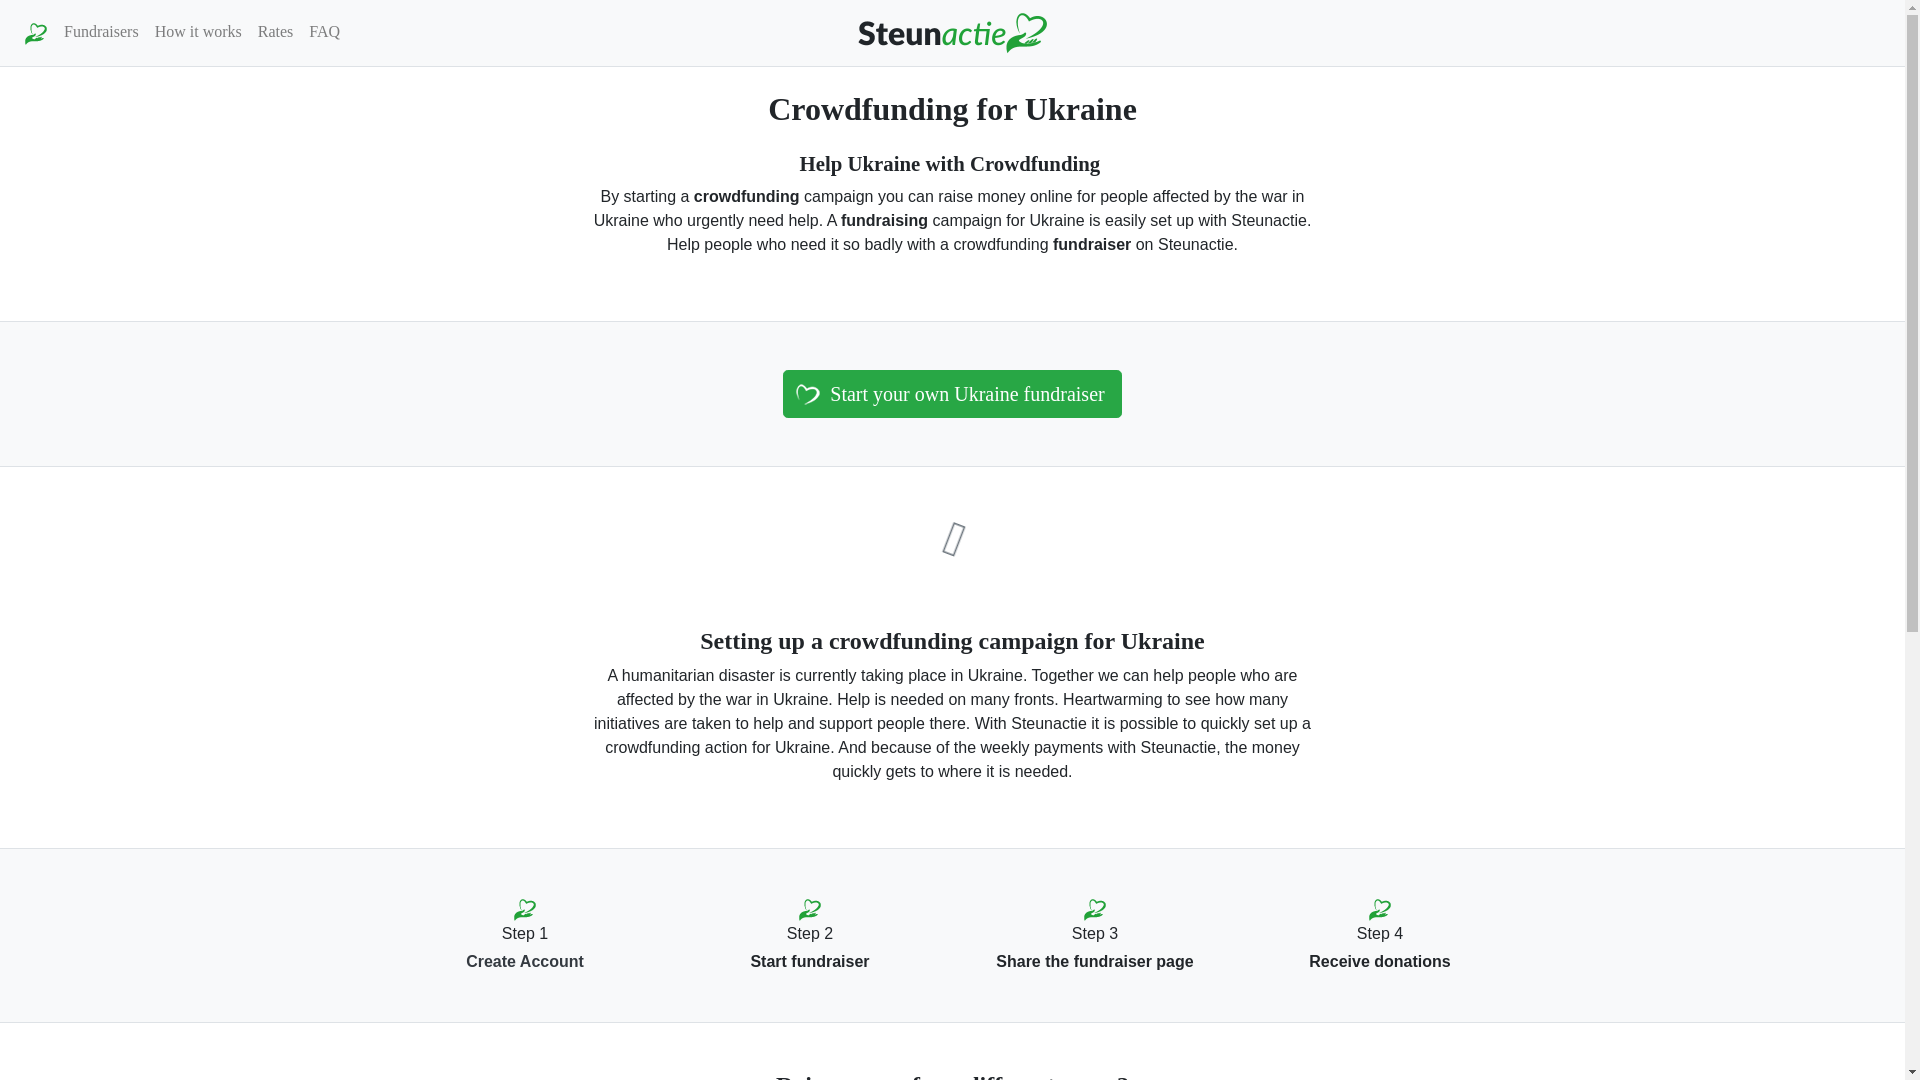 The width and height of the screenshot is (1920, 1080). I want to click on Rates, so click(275, 31).